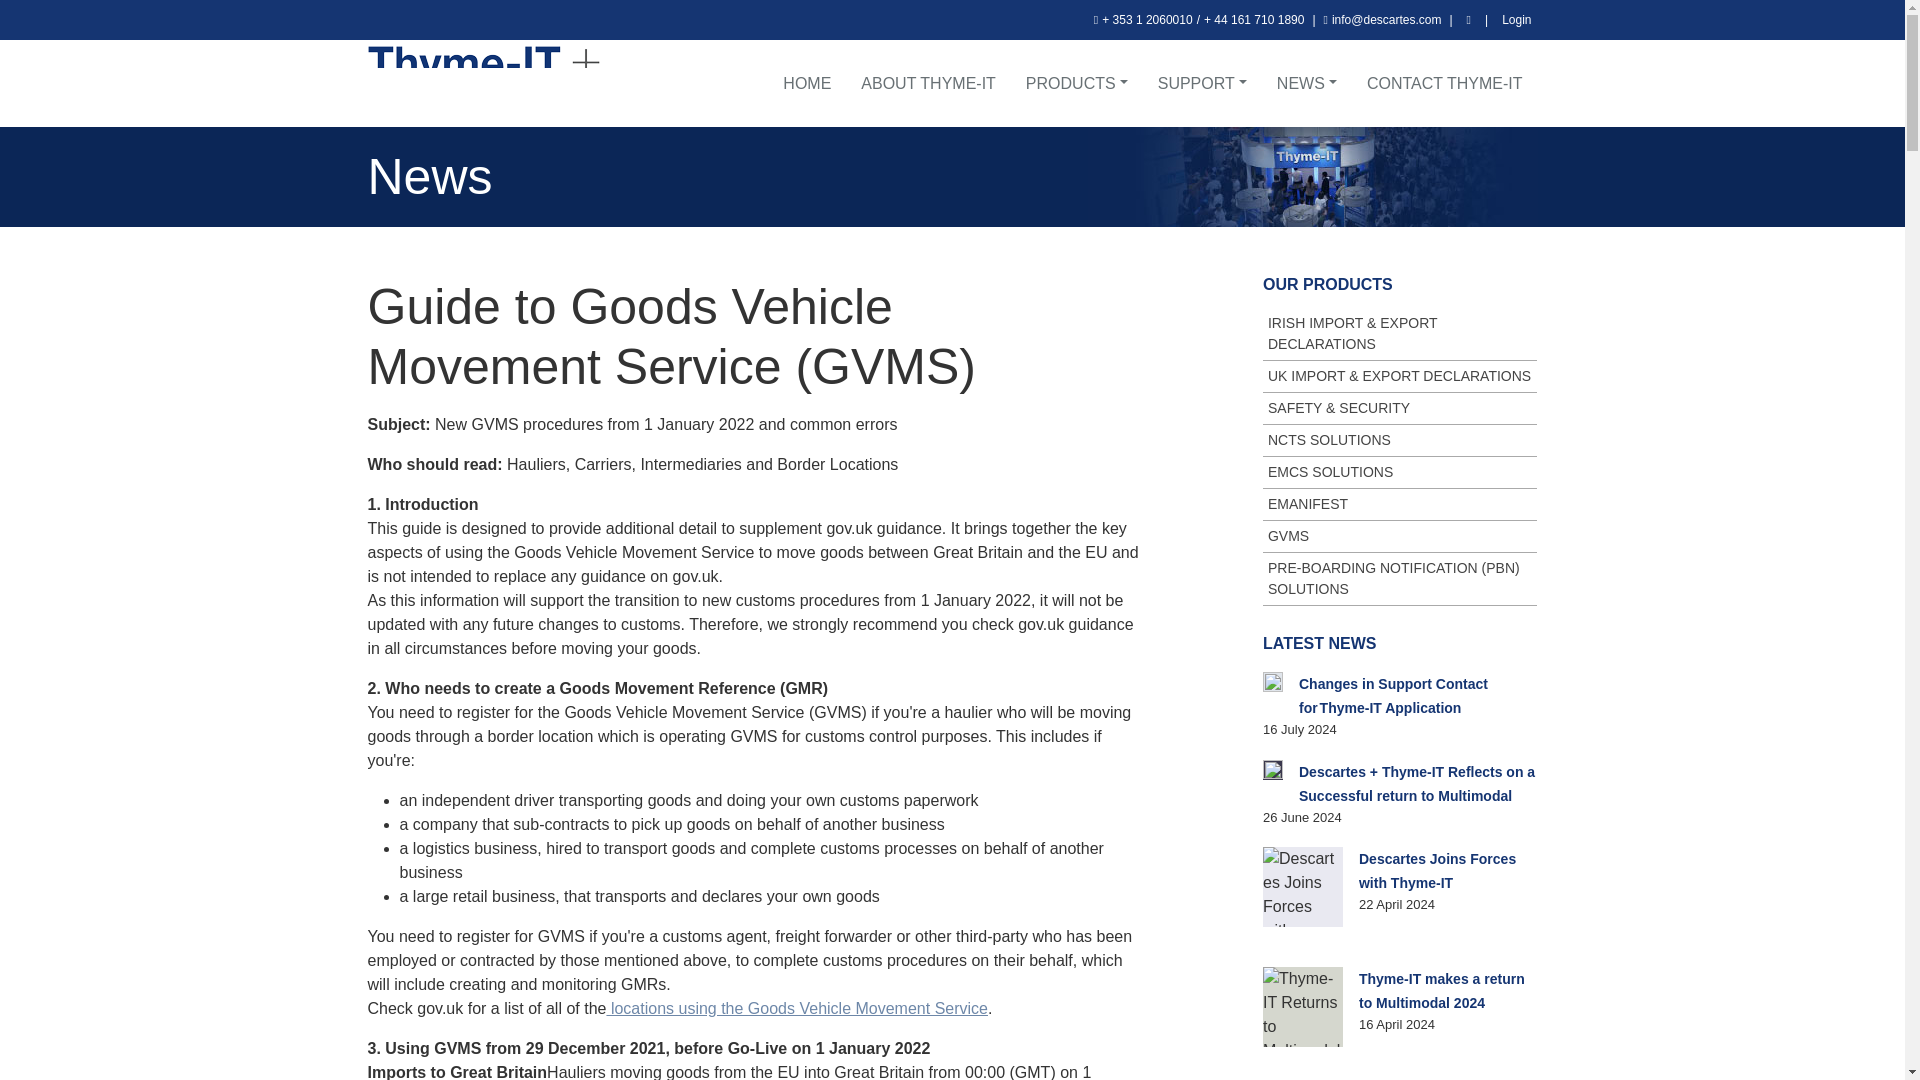 The width and height of the screenshot is (1920, 1080). What do you see at coordinates (1306, 83) in the screenshot?
I see `NEWS` at bounding box center [1306, 83].